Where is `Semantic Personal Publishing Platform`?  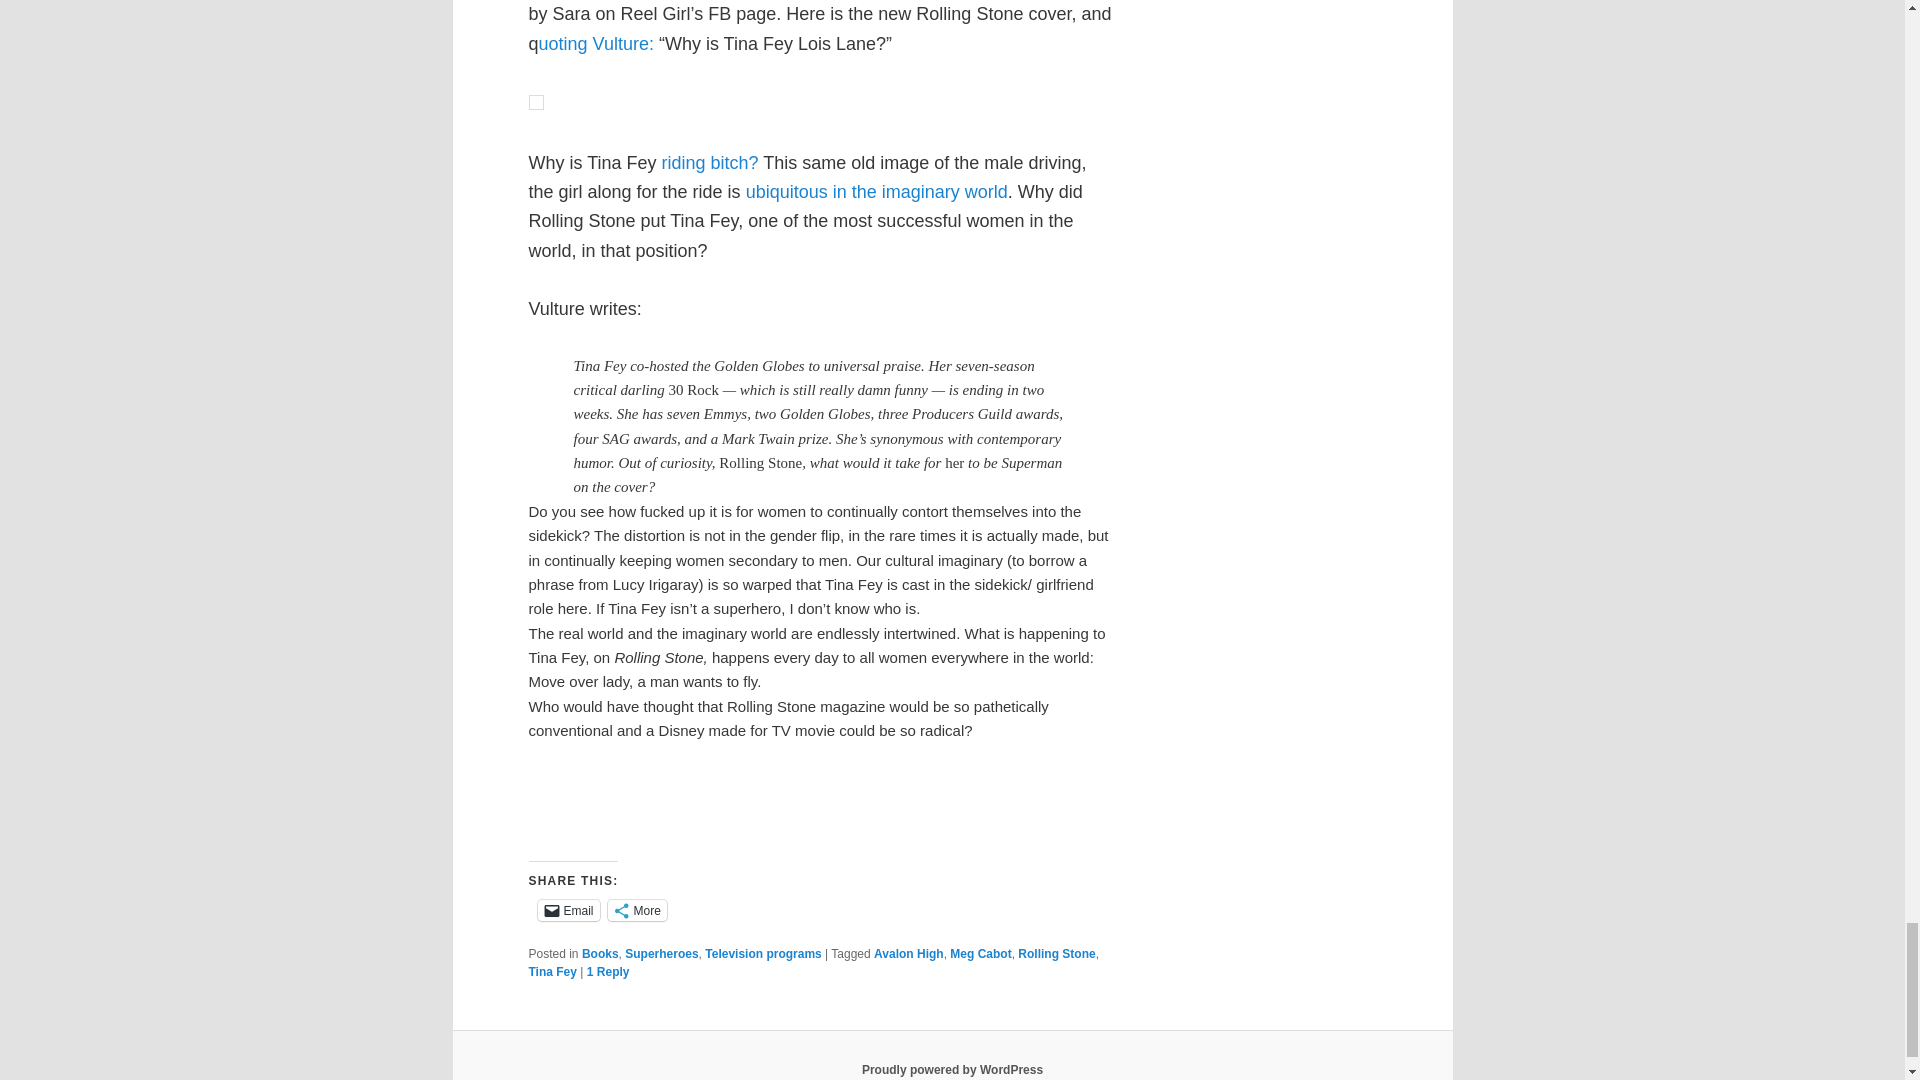 Semantic Personal Publishing Platform is located at coordinates (952, 1069).